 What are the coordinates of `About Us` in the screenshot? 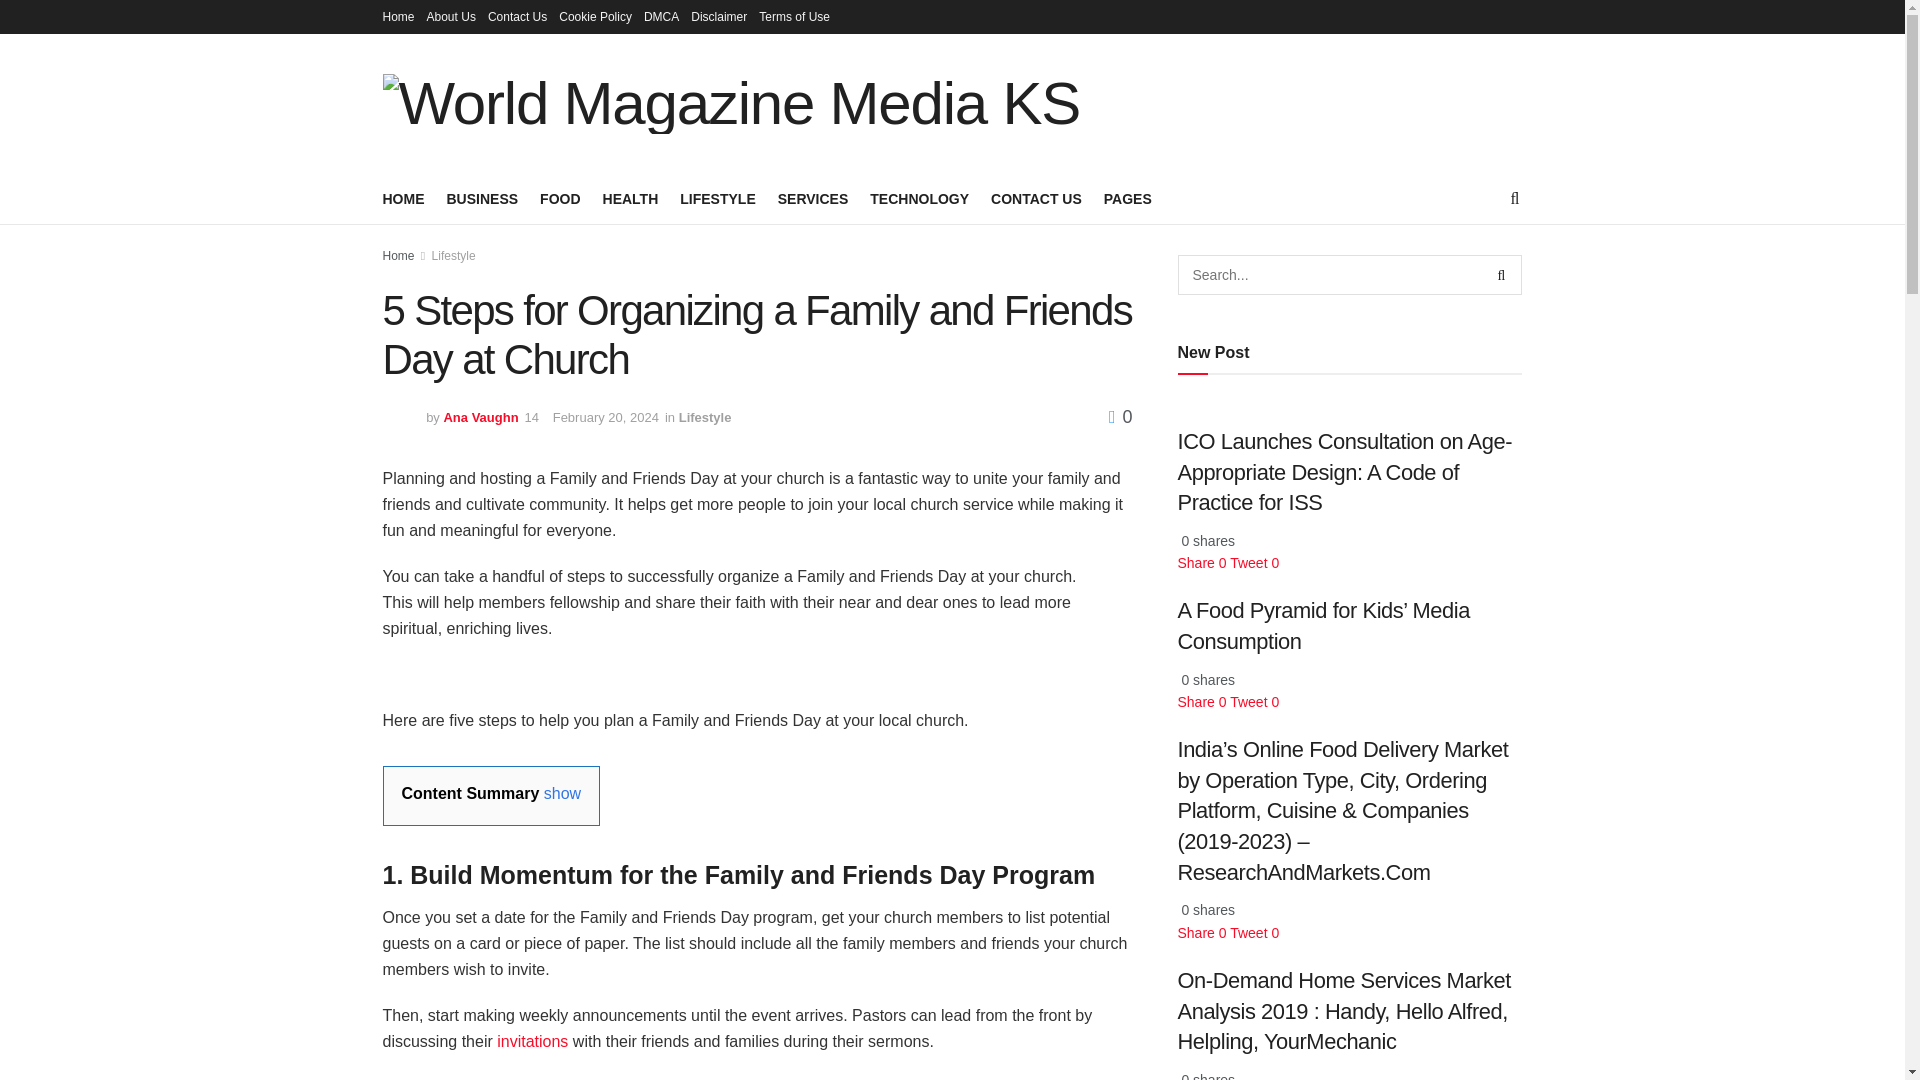 It's located at (451, 16).